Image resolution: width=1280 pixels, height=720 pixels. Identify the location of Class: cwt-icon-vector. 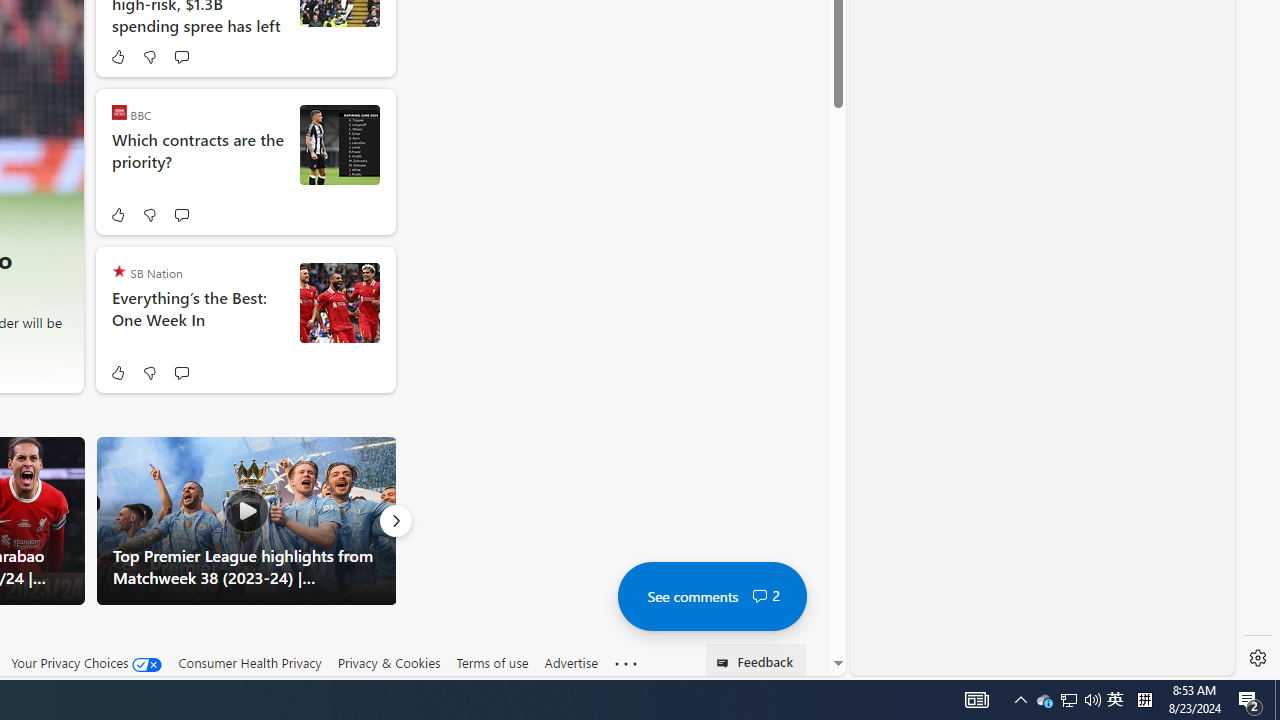
(760, 596).